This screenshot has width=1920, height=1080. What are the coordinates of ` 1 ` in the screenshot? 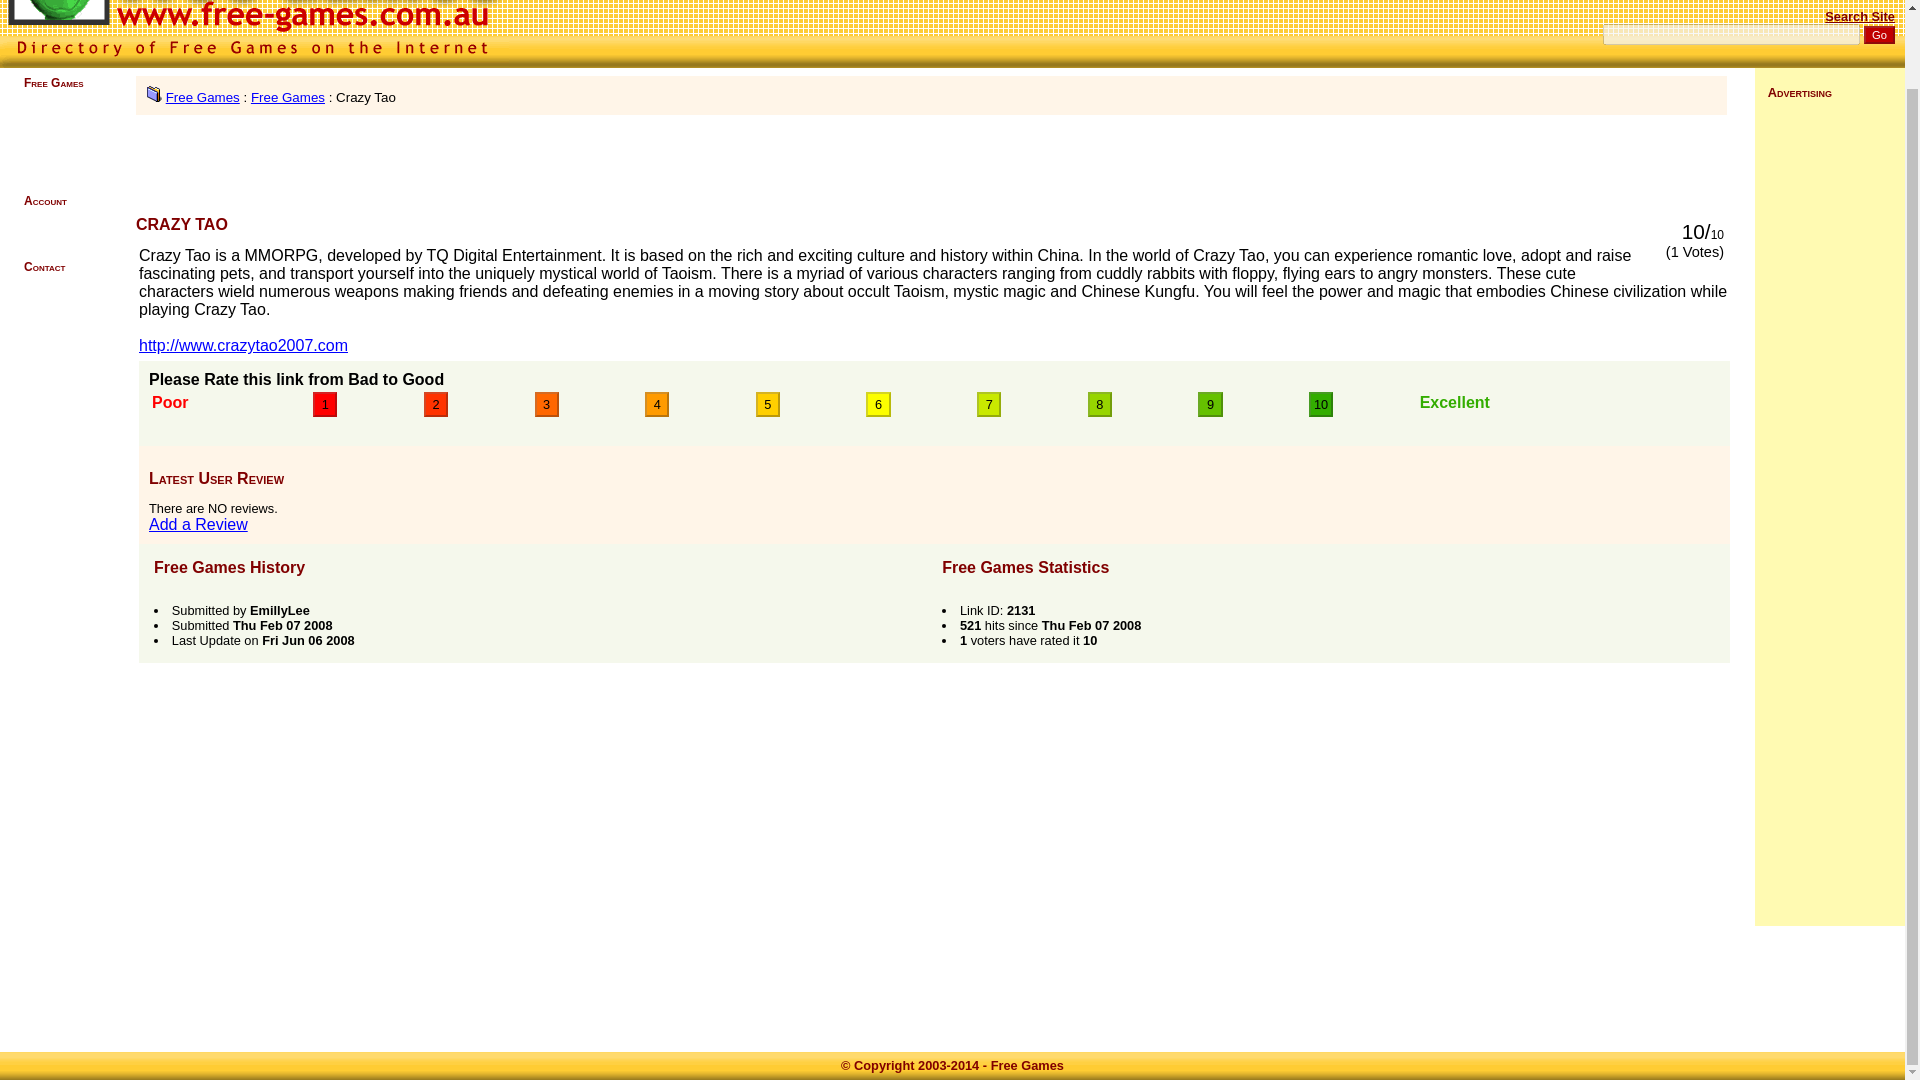 It's located at (324, 404).